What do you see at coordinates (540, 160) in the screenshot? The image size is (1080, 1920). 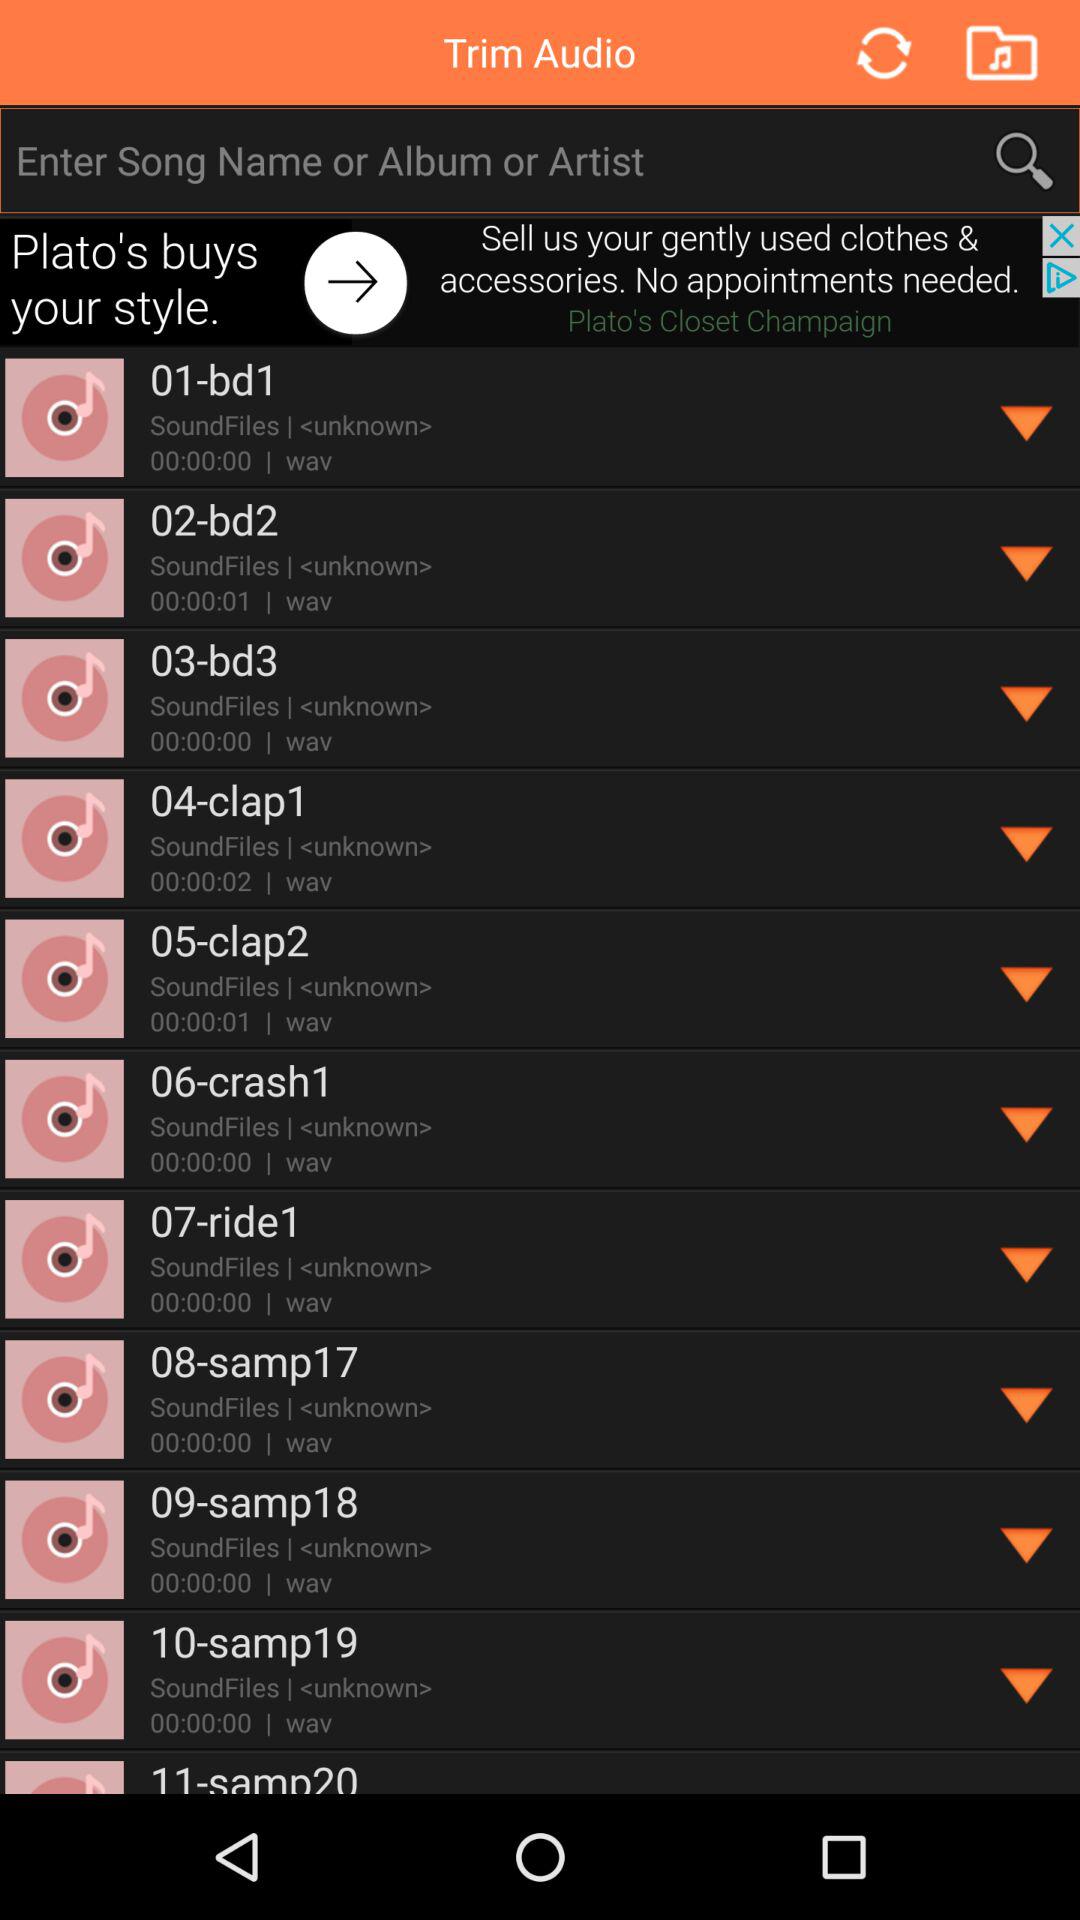 I see `search function` at bounding box center [540, 160].